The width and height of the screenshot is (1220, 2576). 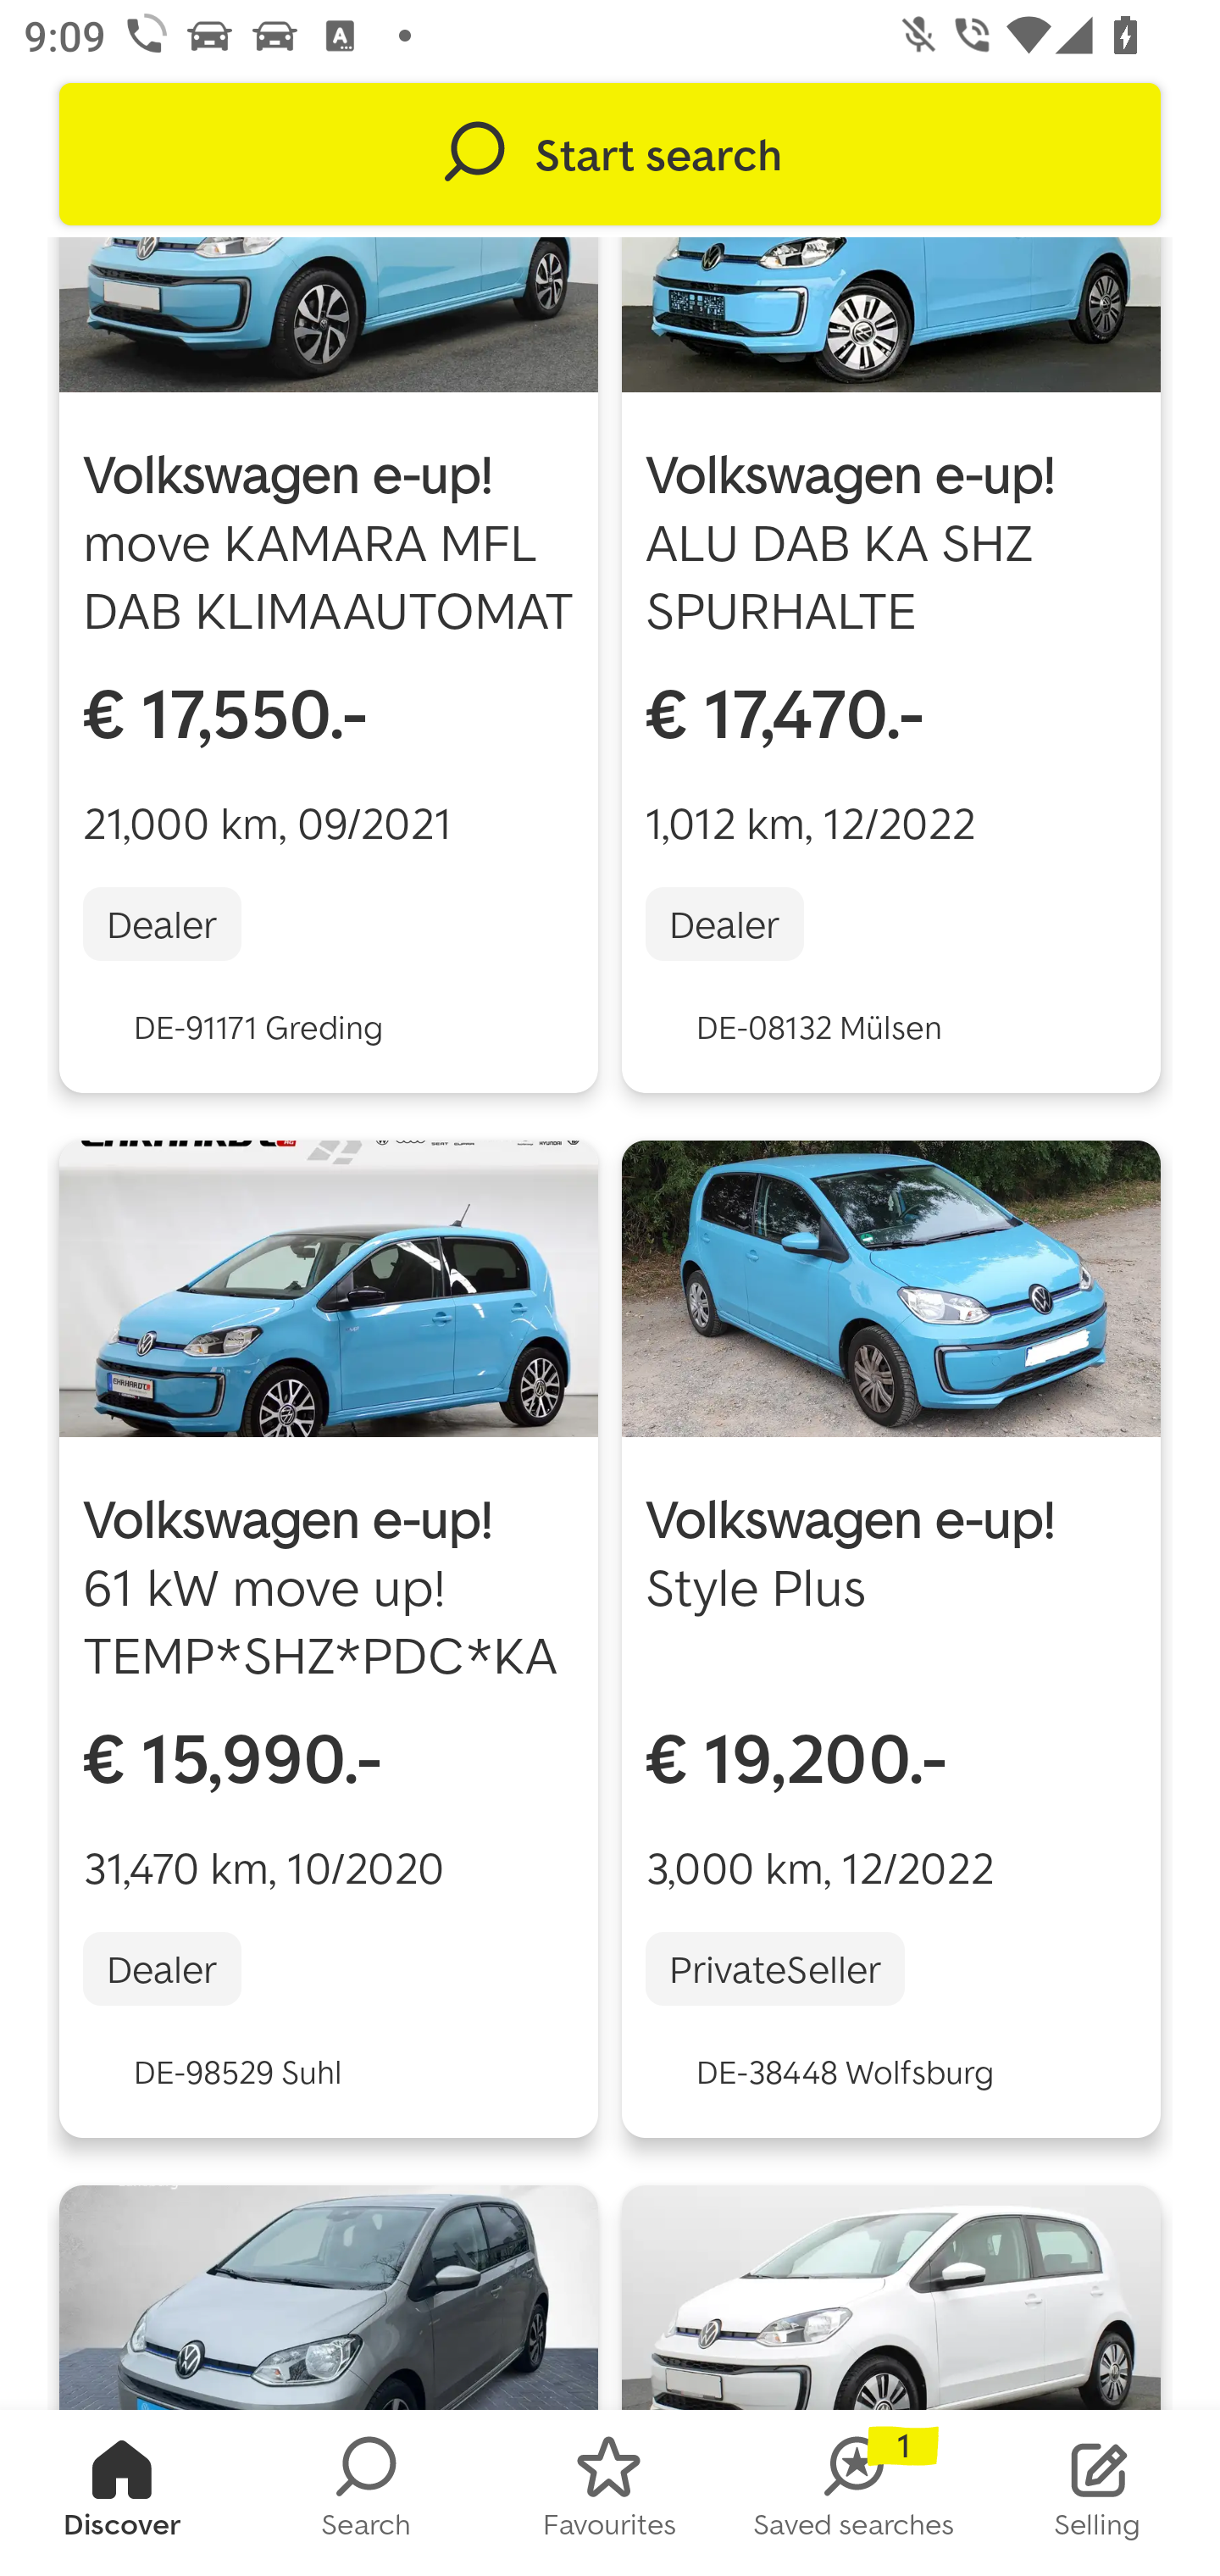 What do you see at coordinates (610, 154) in the screenshot?
I see `Start search` at bounding box center [610, 154].